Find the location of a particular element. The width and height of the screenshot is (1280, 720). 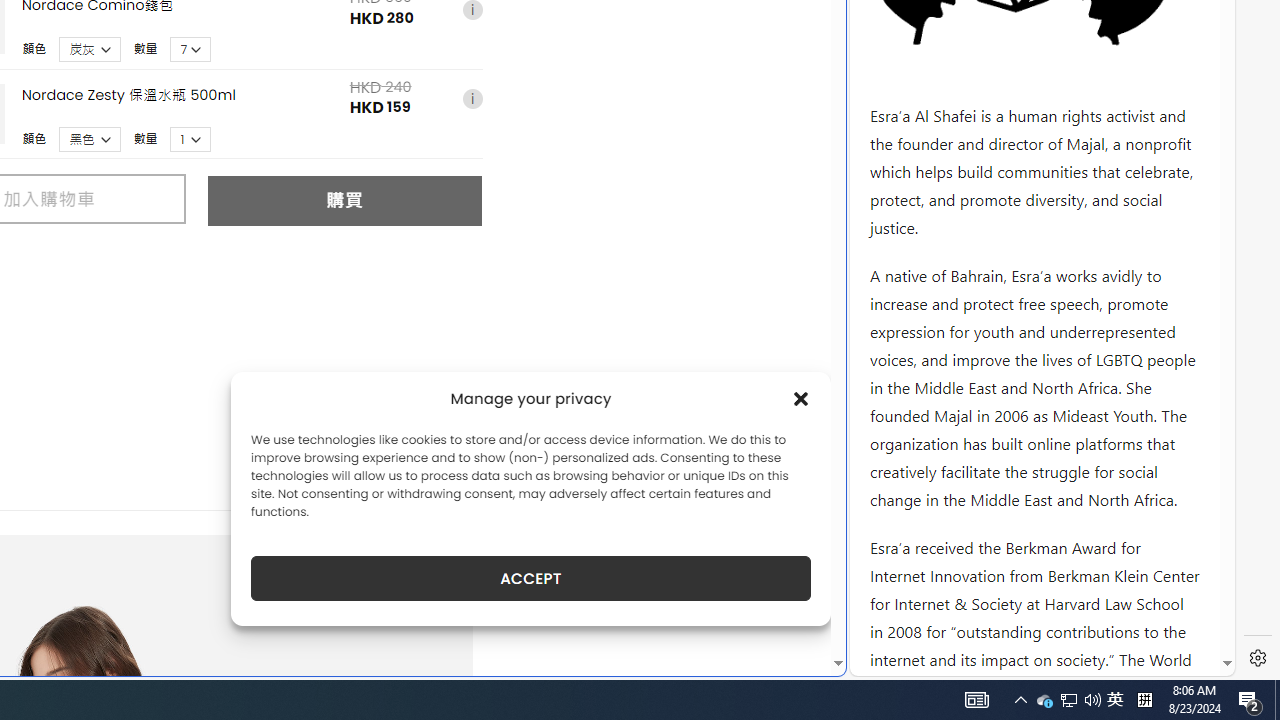

MSN is located at coordinates (687, 223).